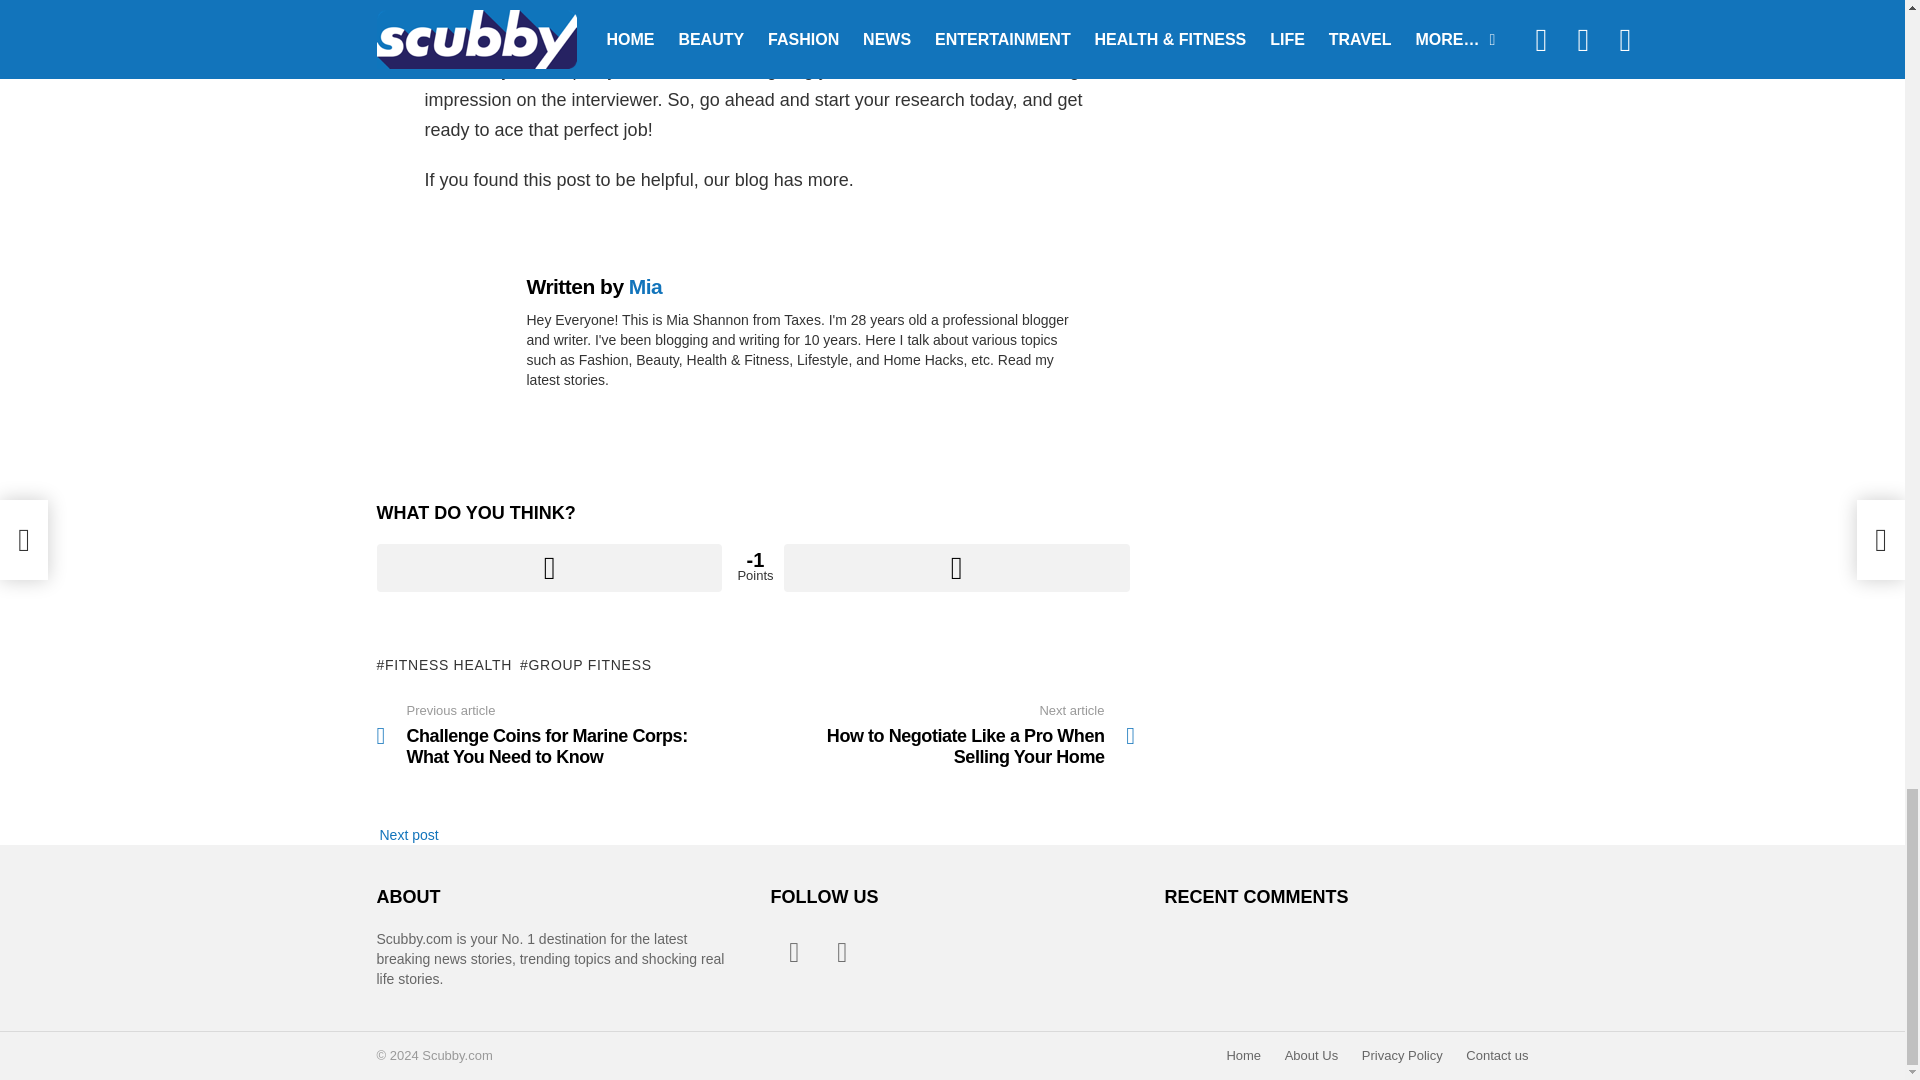 The width and height of the screenshot is (1920, 1080). I want to click on Mia, so click(646, 286).